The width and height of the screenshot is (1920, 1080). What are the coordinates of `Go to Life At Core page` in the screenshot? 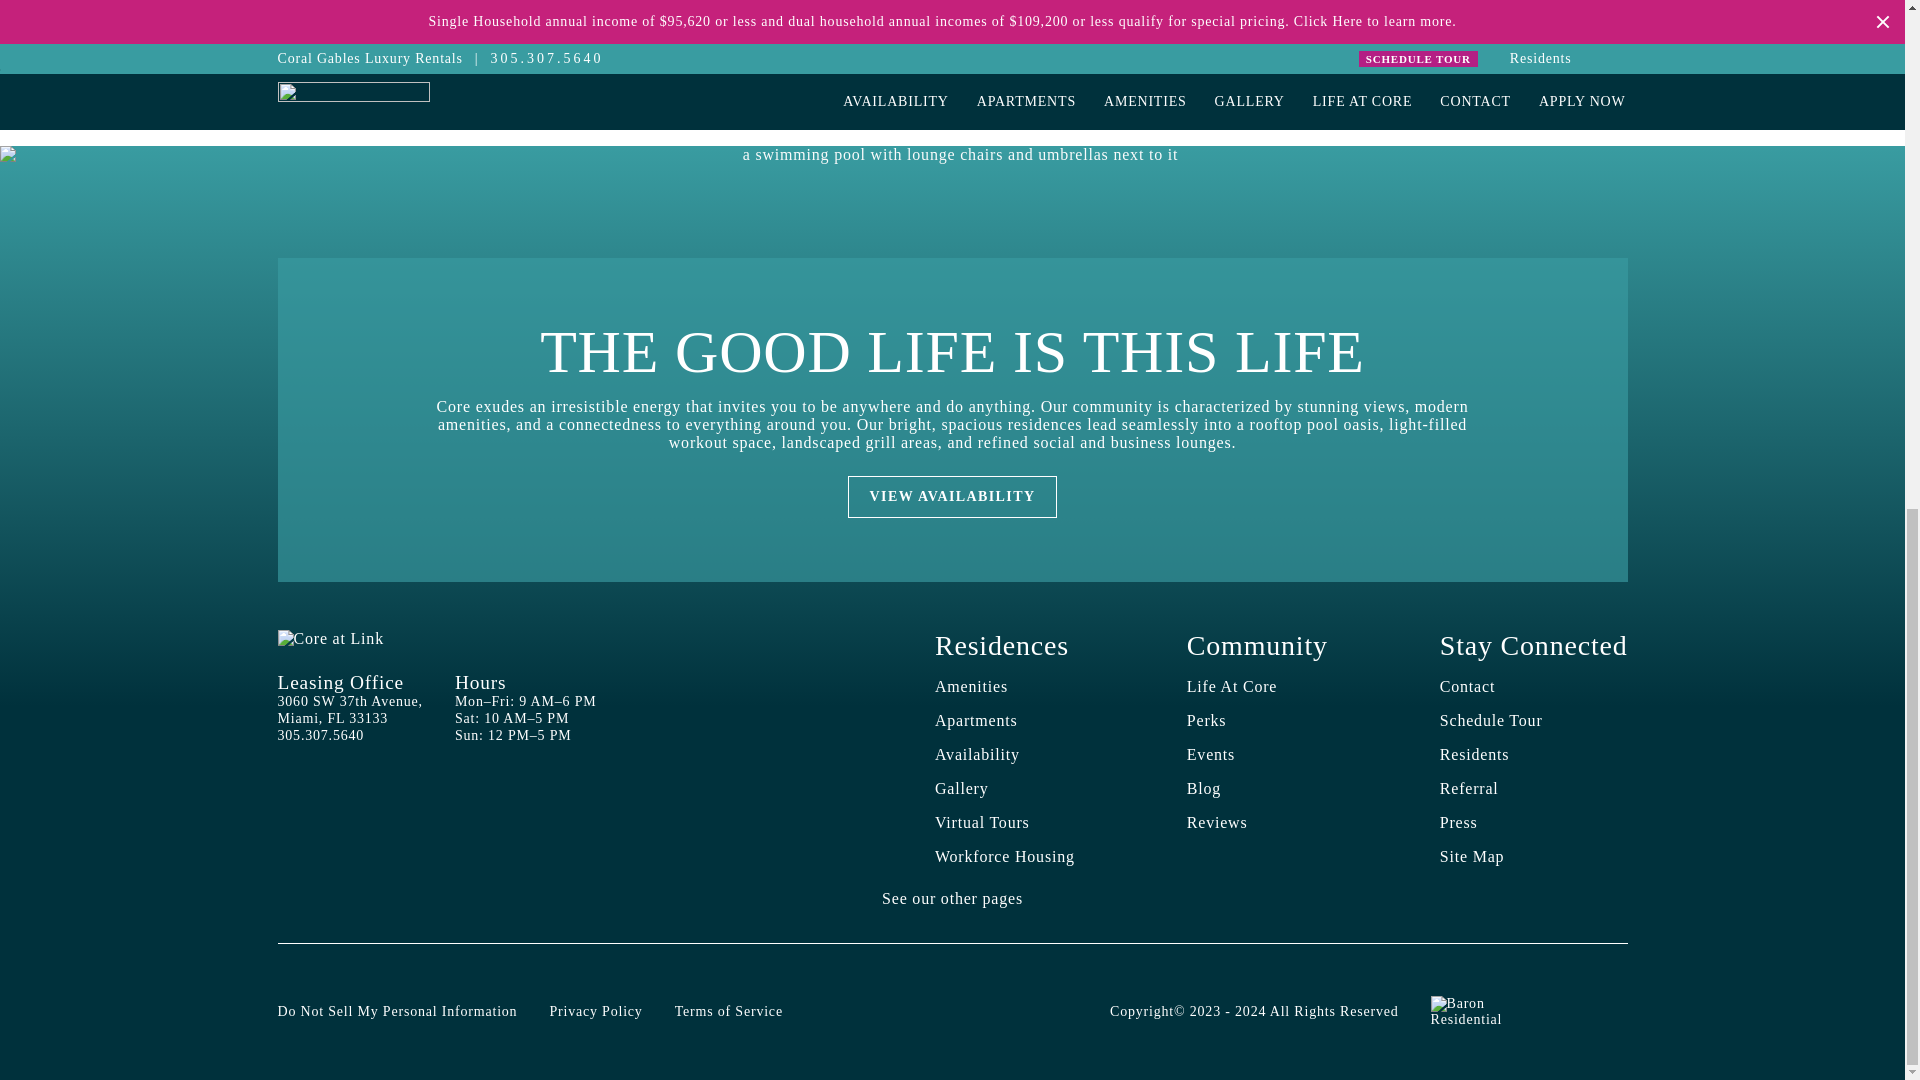 It's located at (1231, 686).